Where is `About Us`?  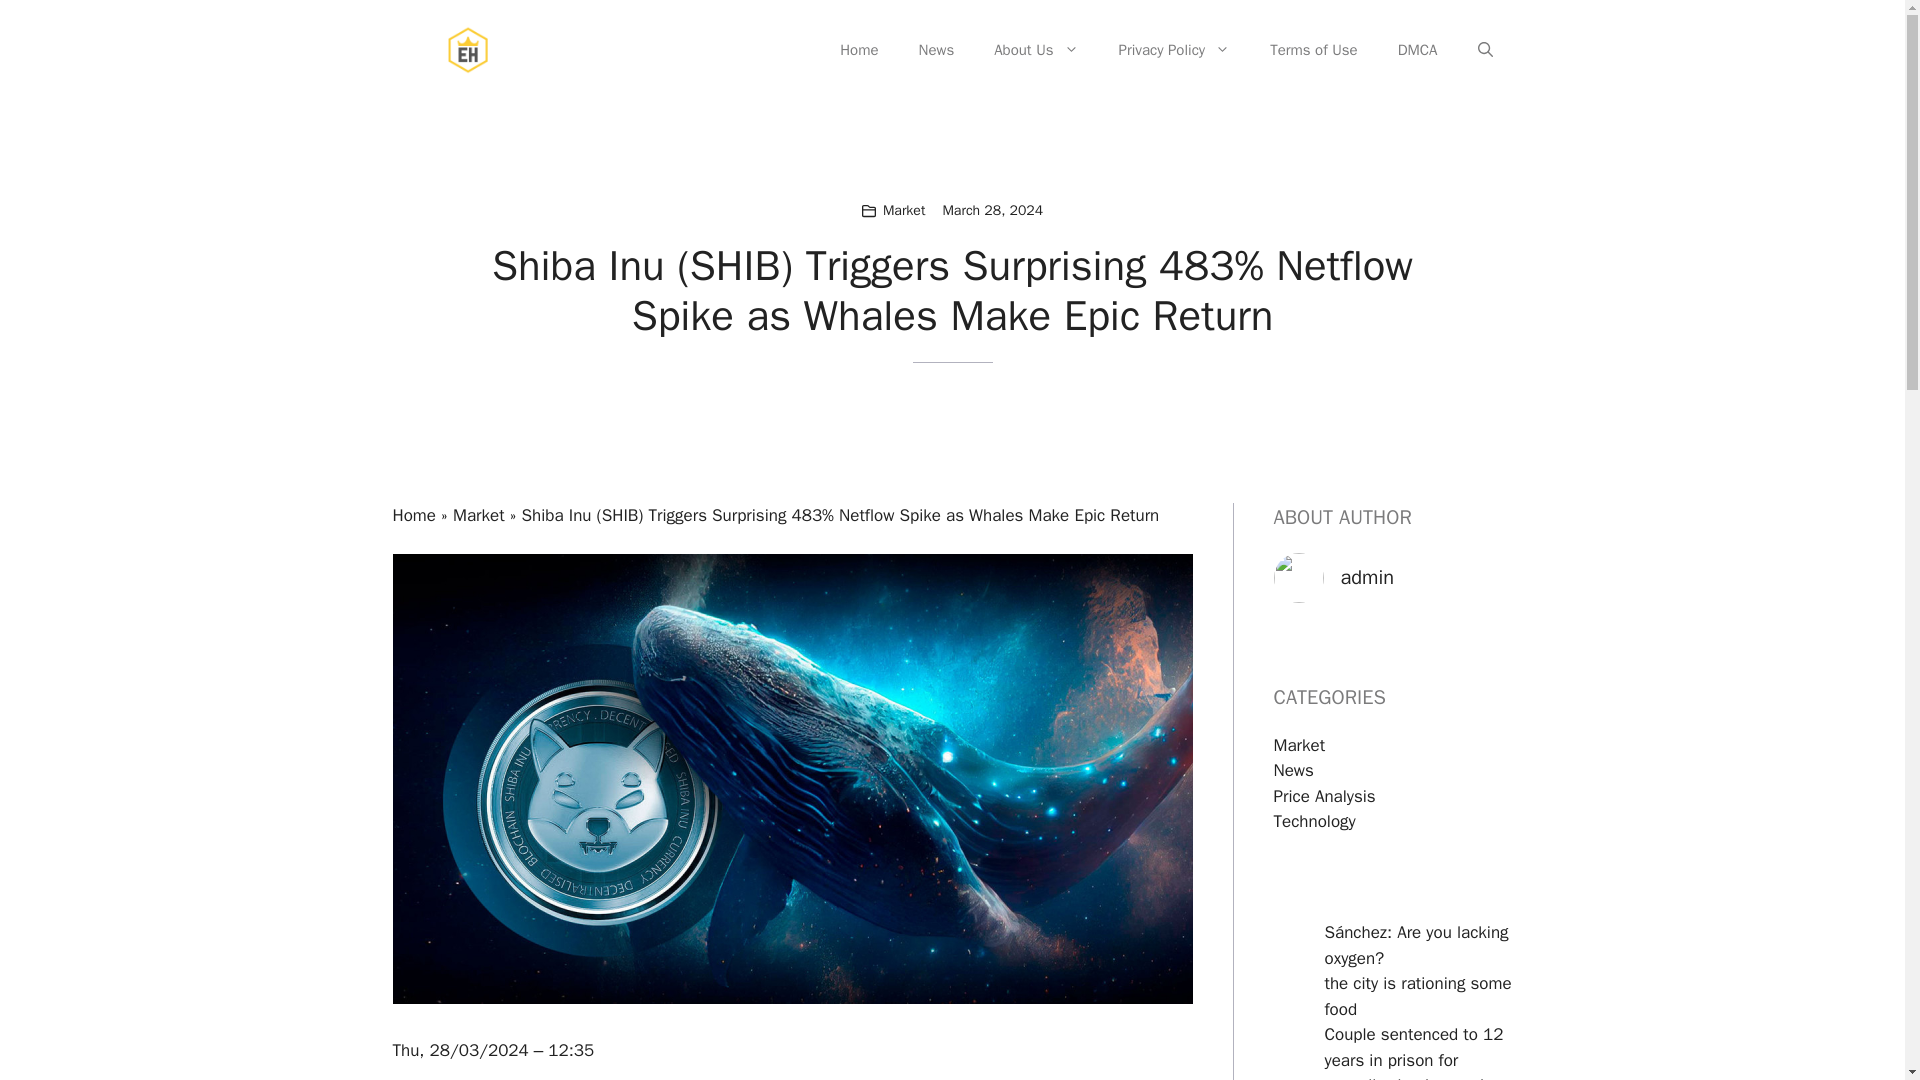 About Us is located at coordinates (1036, 50).